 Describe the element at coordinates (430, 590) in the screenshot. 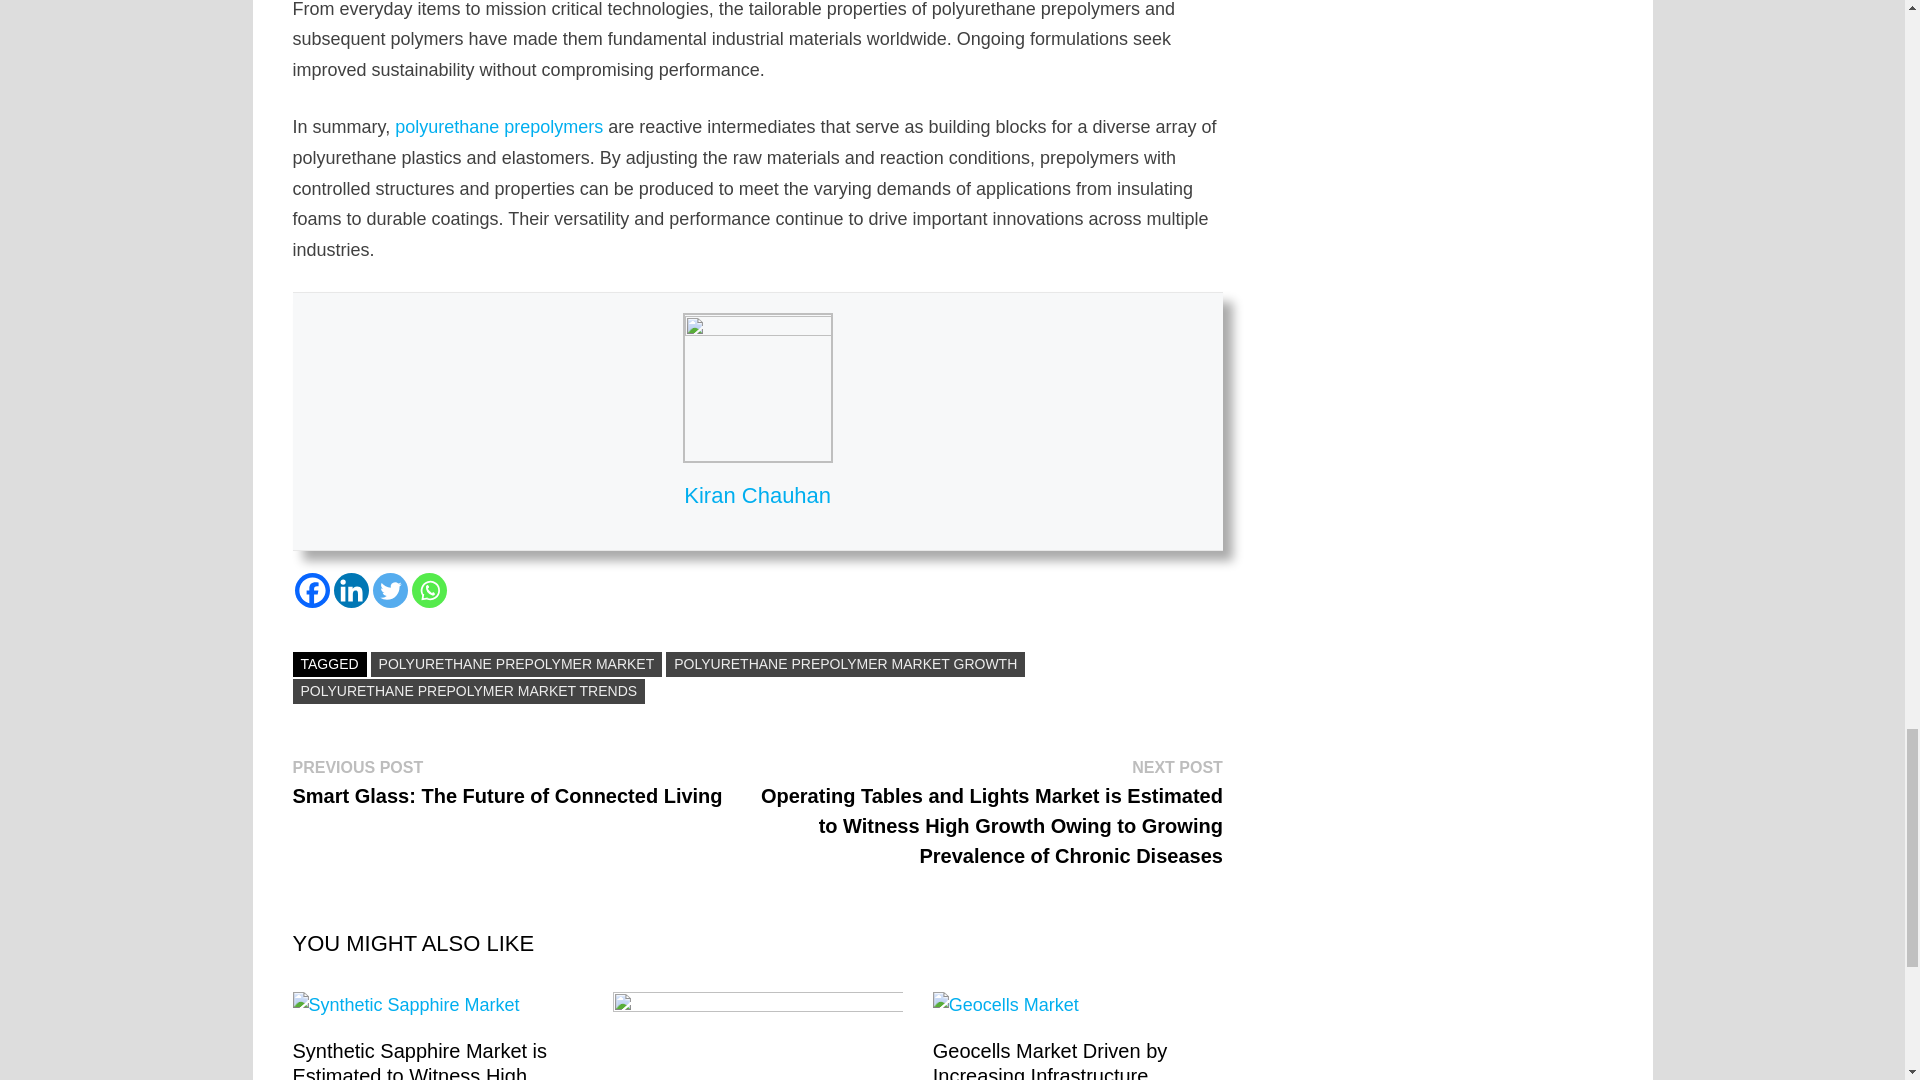

I see `Whatsapp` at that location.